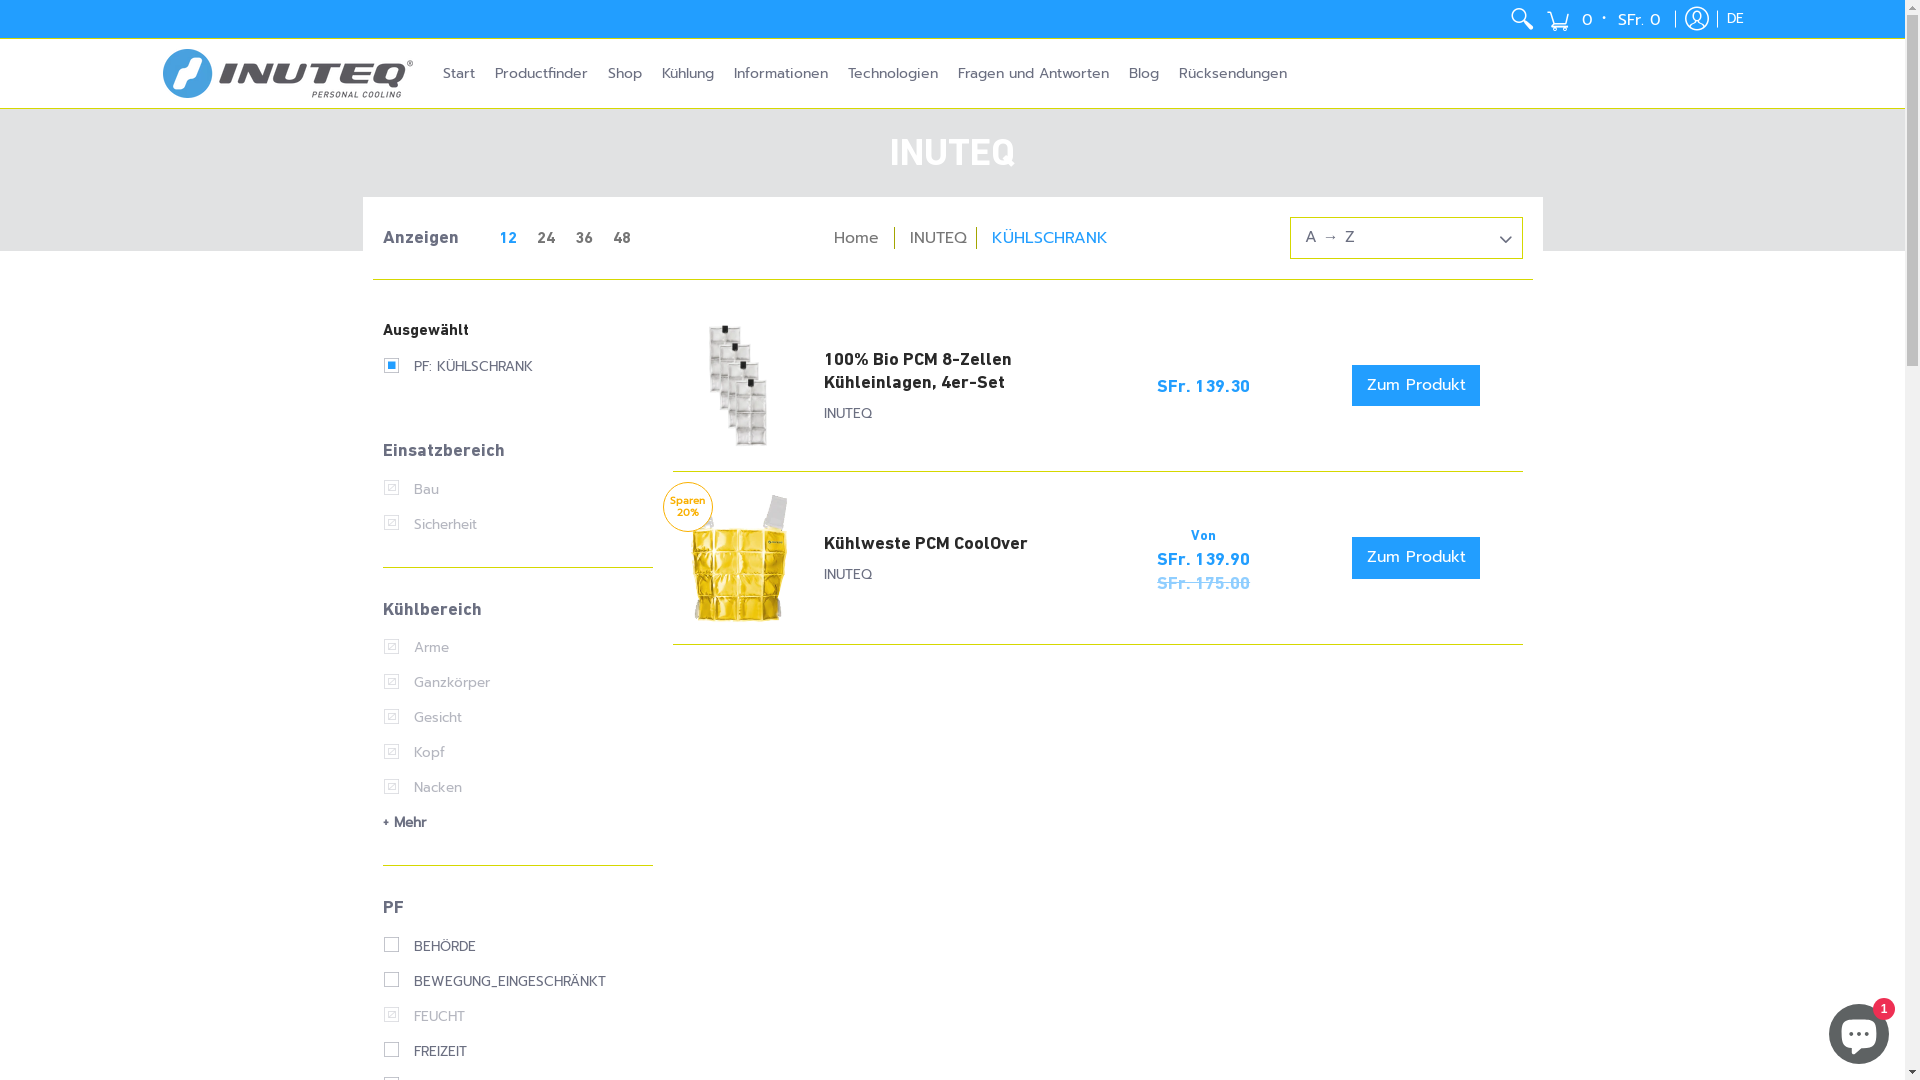 This screenshot has height=1080, width=1920. Describe the element at coordinates (458, 73) in the screenshot. I see `Start` at that location.